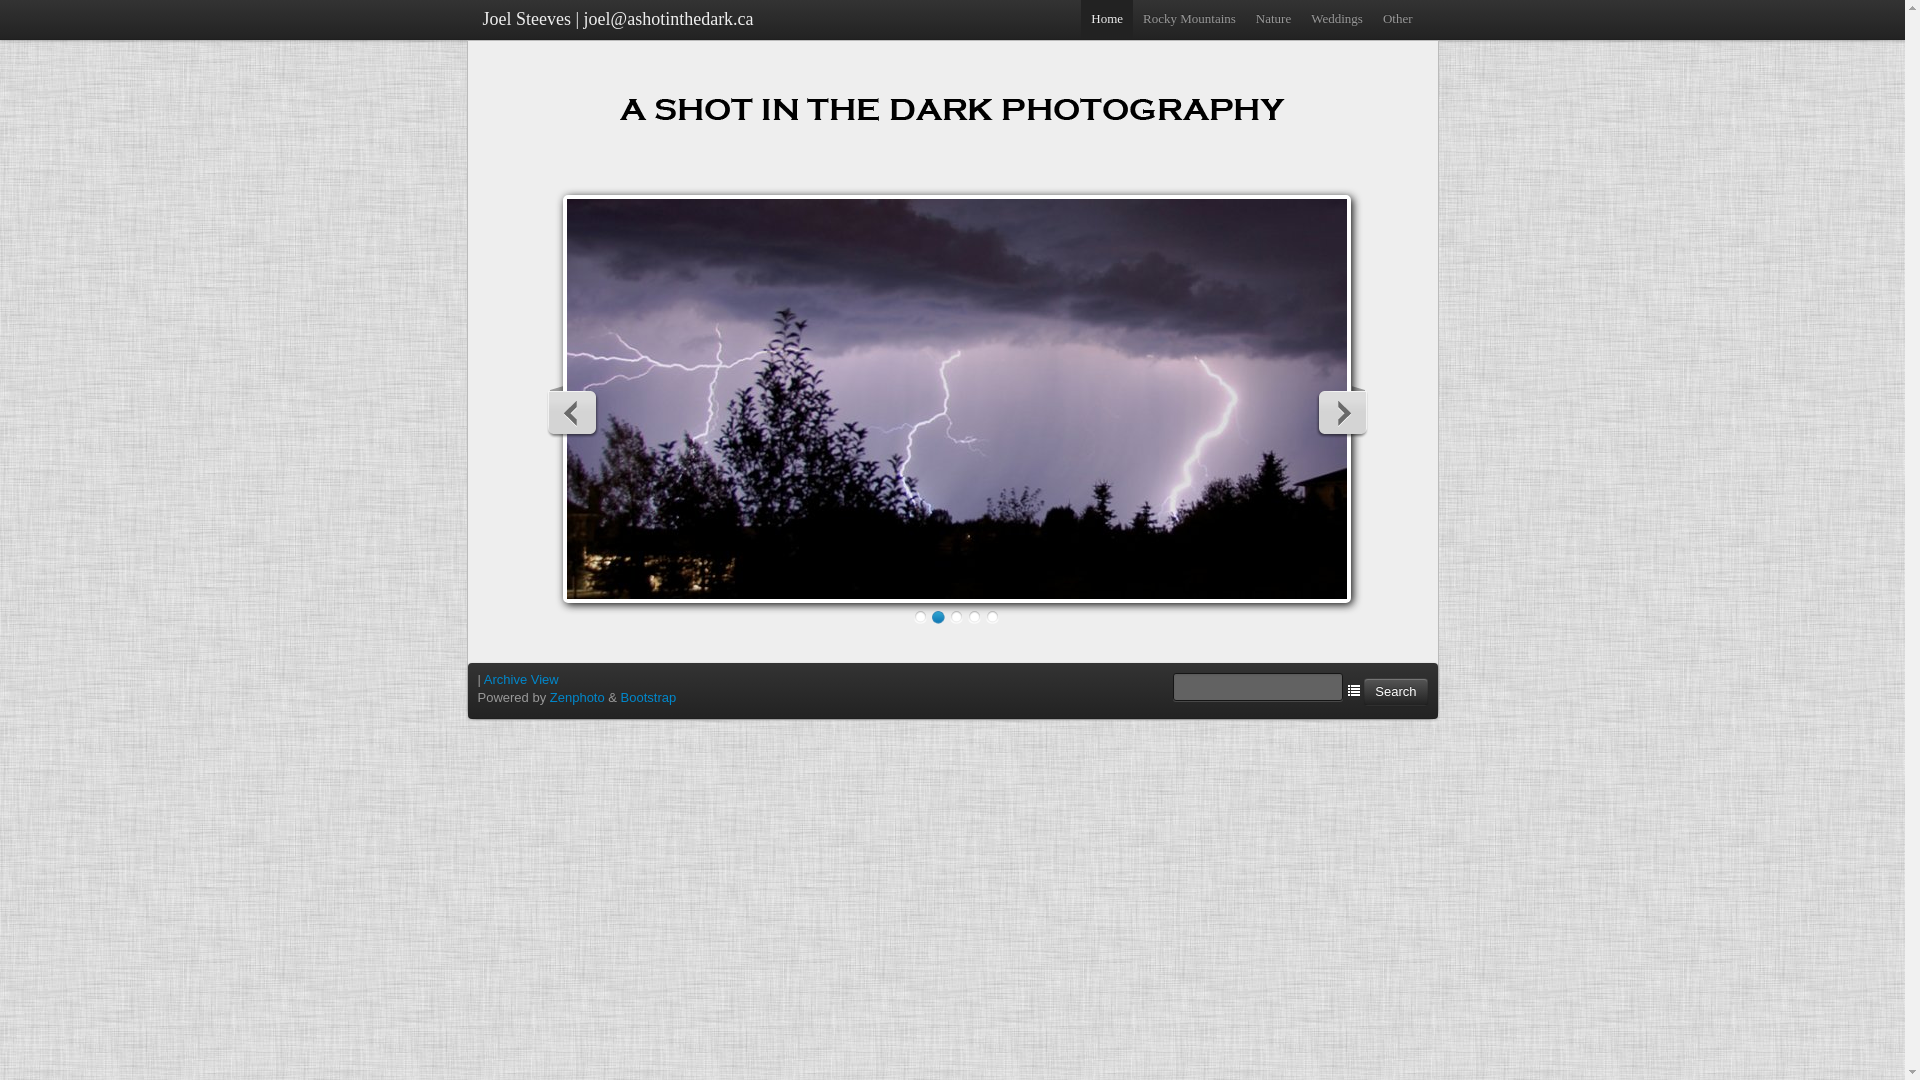 This screenshot has height=1080, width=1920. I want to click on options de recherche, so click(1354, 690).